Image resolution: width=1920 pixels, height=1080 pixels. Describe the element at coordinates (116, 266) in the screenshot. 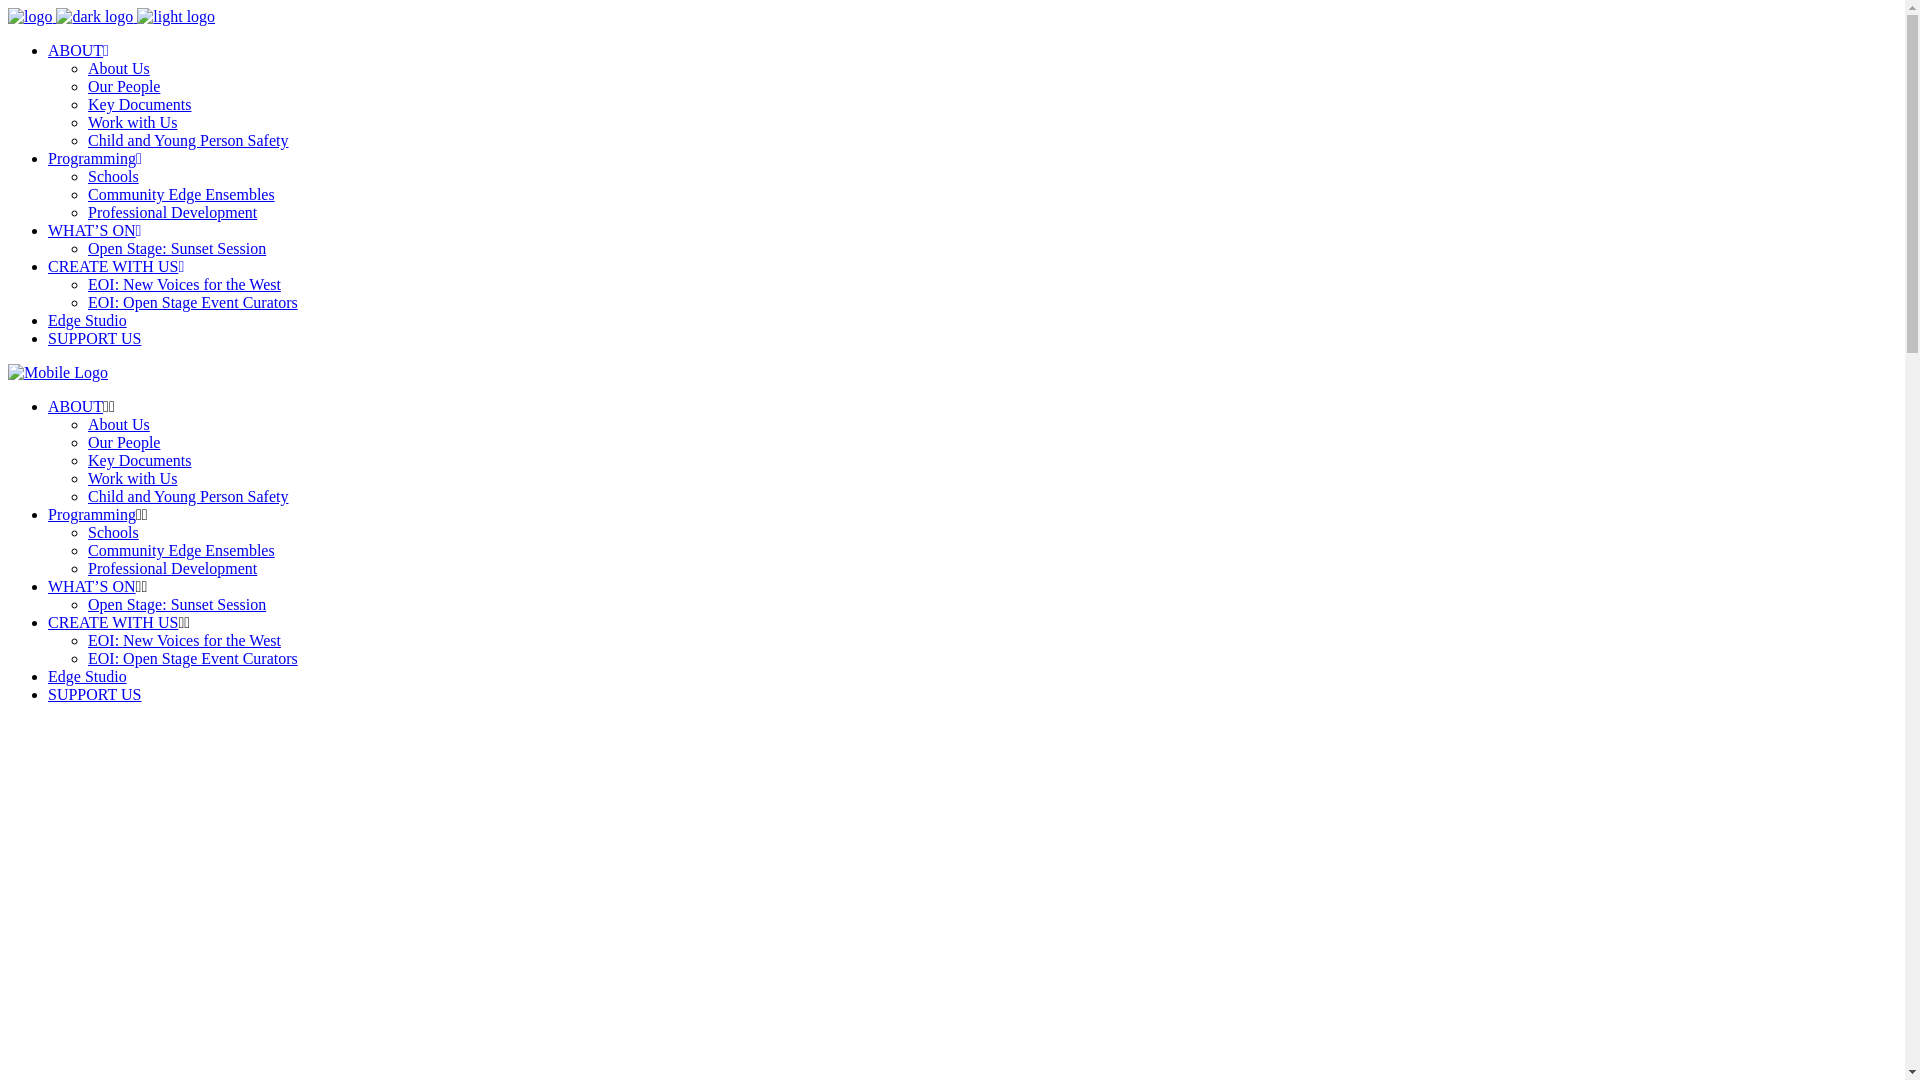

I see `CREATE WITH US` at that location.